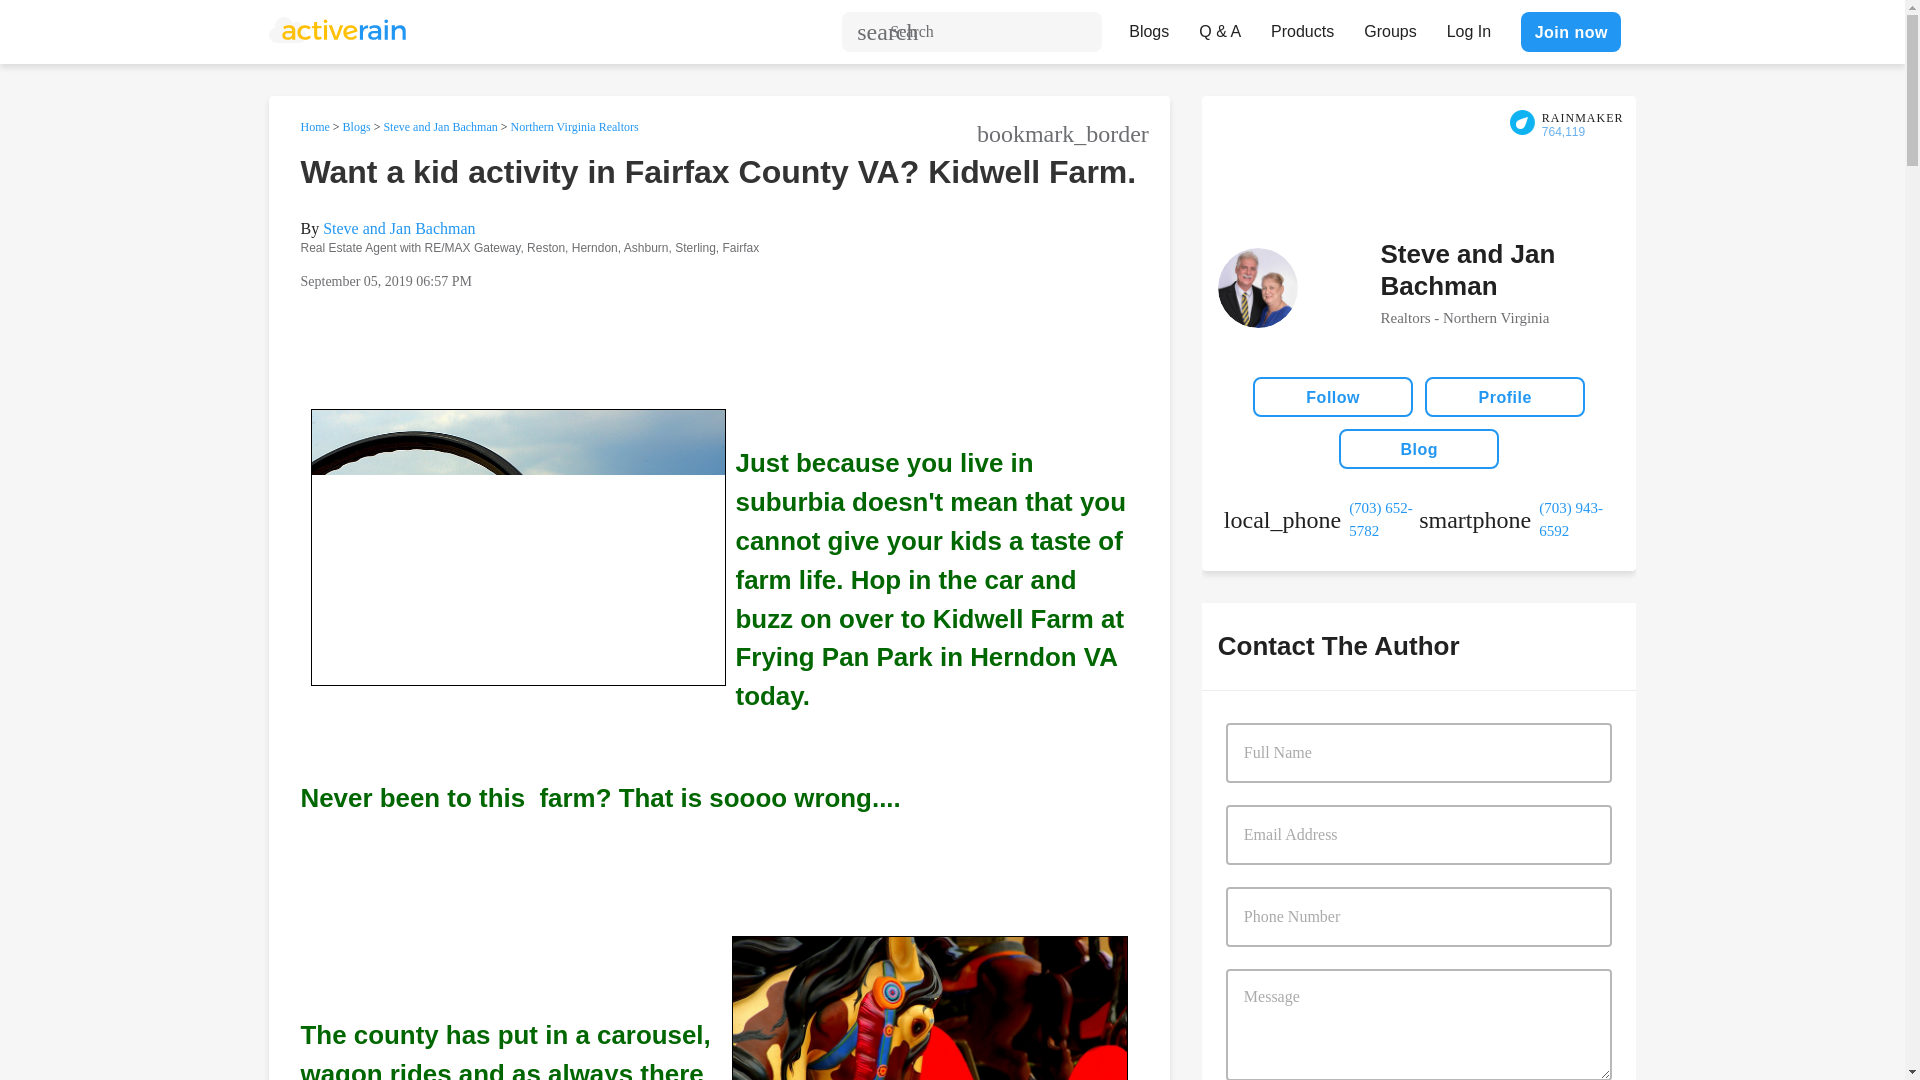 Image resolution: width=1920 pixels, height=1080 pixels. What do you see at coordinates (1570, 31) in the screenshot?
I see `Join now` at bounding box center [1570, 31].